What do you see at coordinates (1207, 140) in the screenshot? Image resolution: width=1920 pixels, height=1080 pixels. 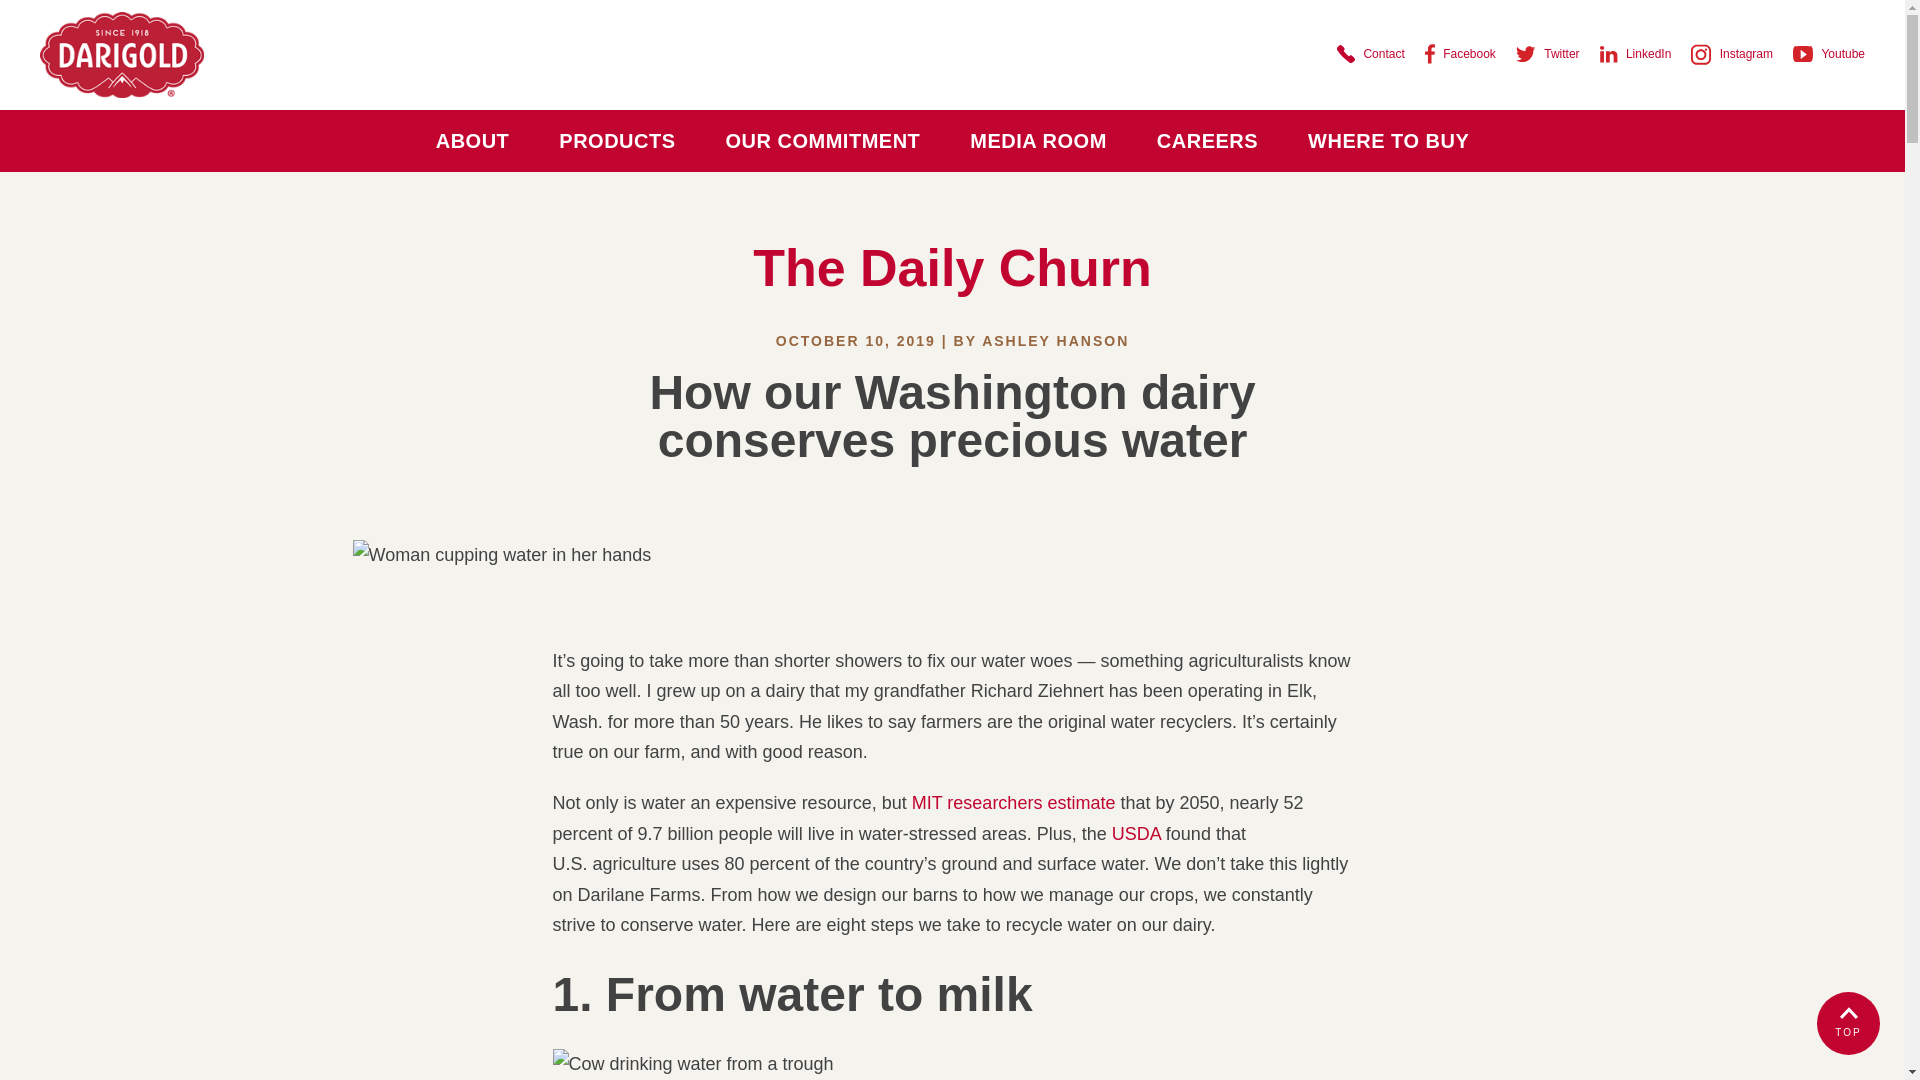 I see `CAREERS` at bounding box center [1207, 140].